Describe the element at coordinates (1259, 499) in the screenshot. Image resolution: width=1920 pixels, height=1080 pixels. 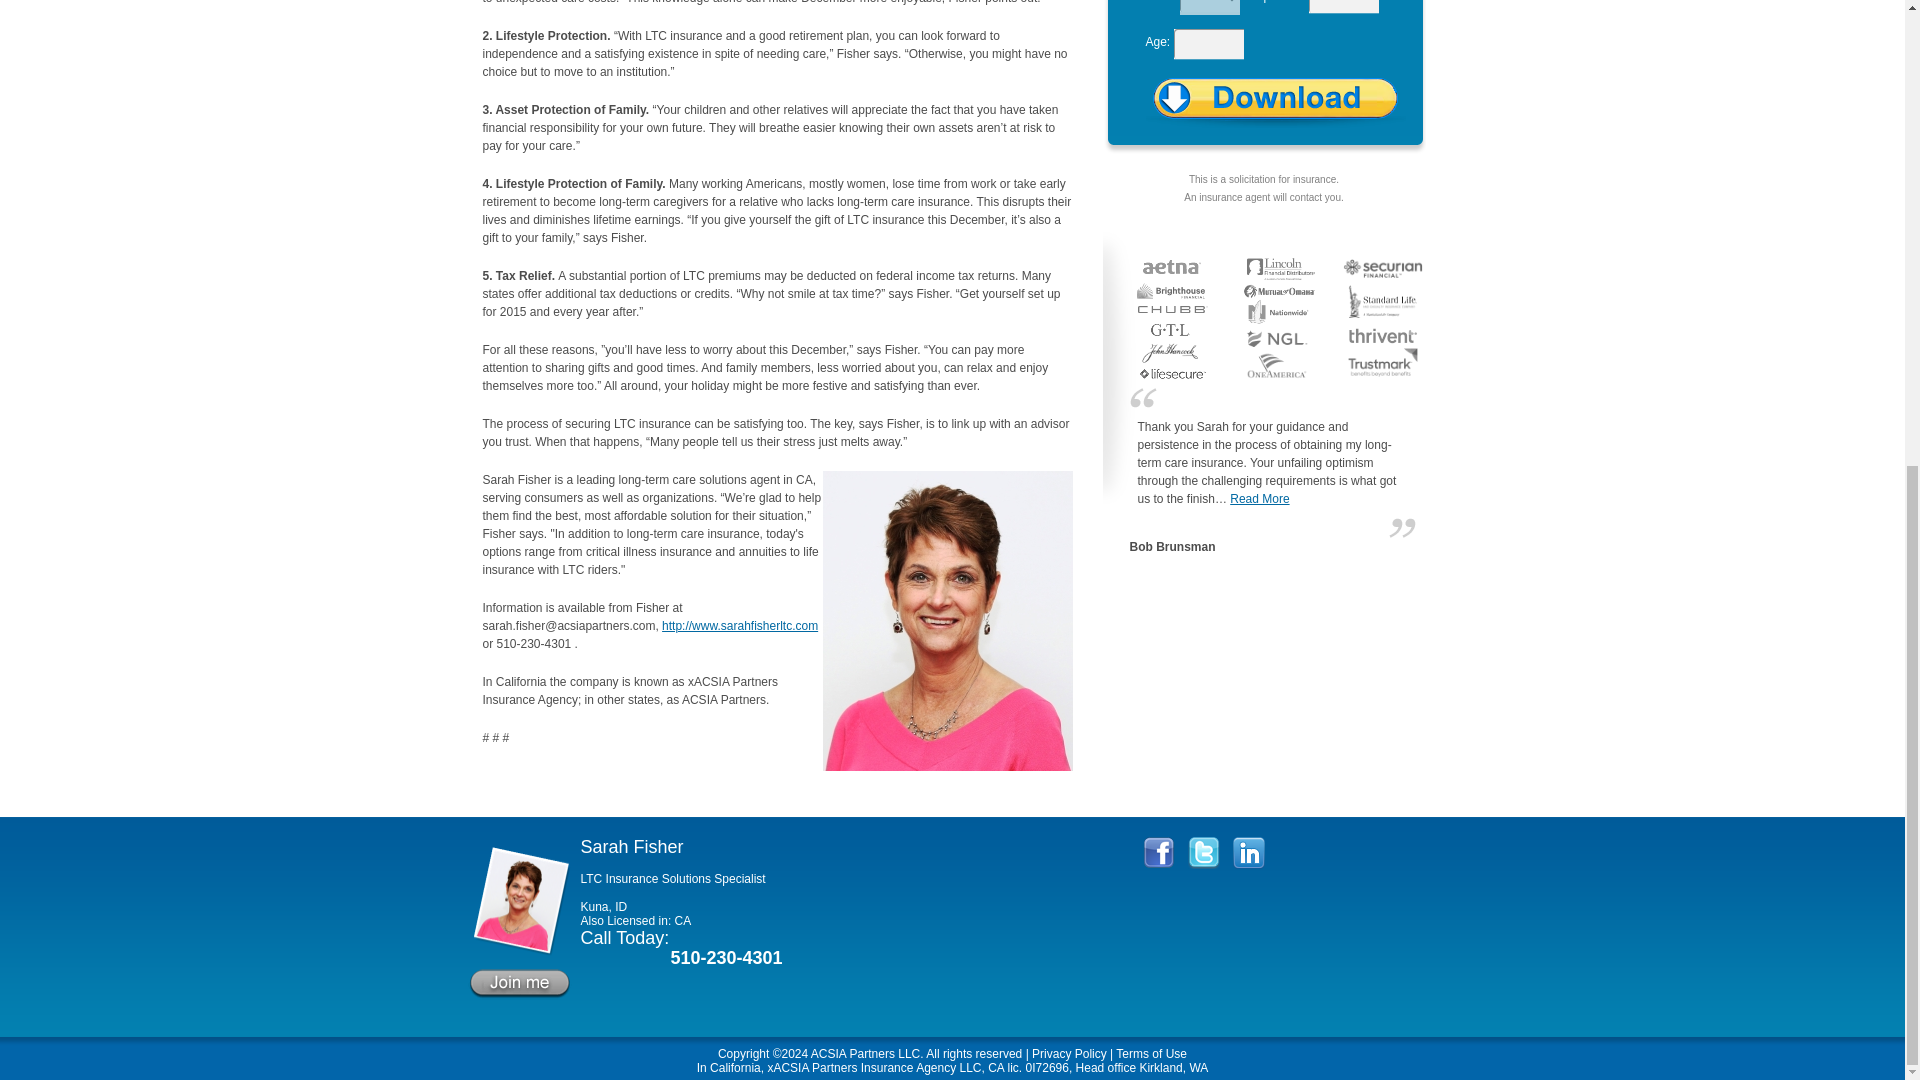
I see `Read More` at that location.